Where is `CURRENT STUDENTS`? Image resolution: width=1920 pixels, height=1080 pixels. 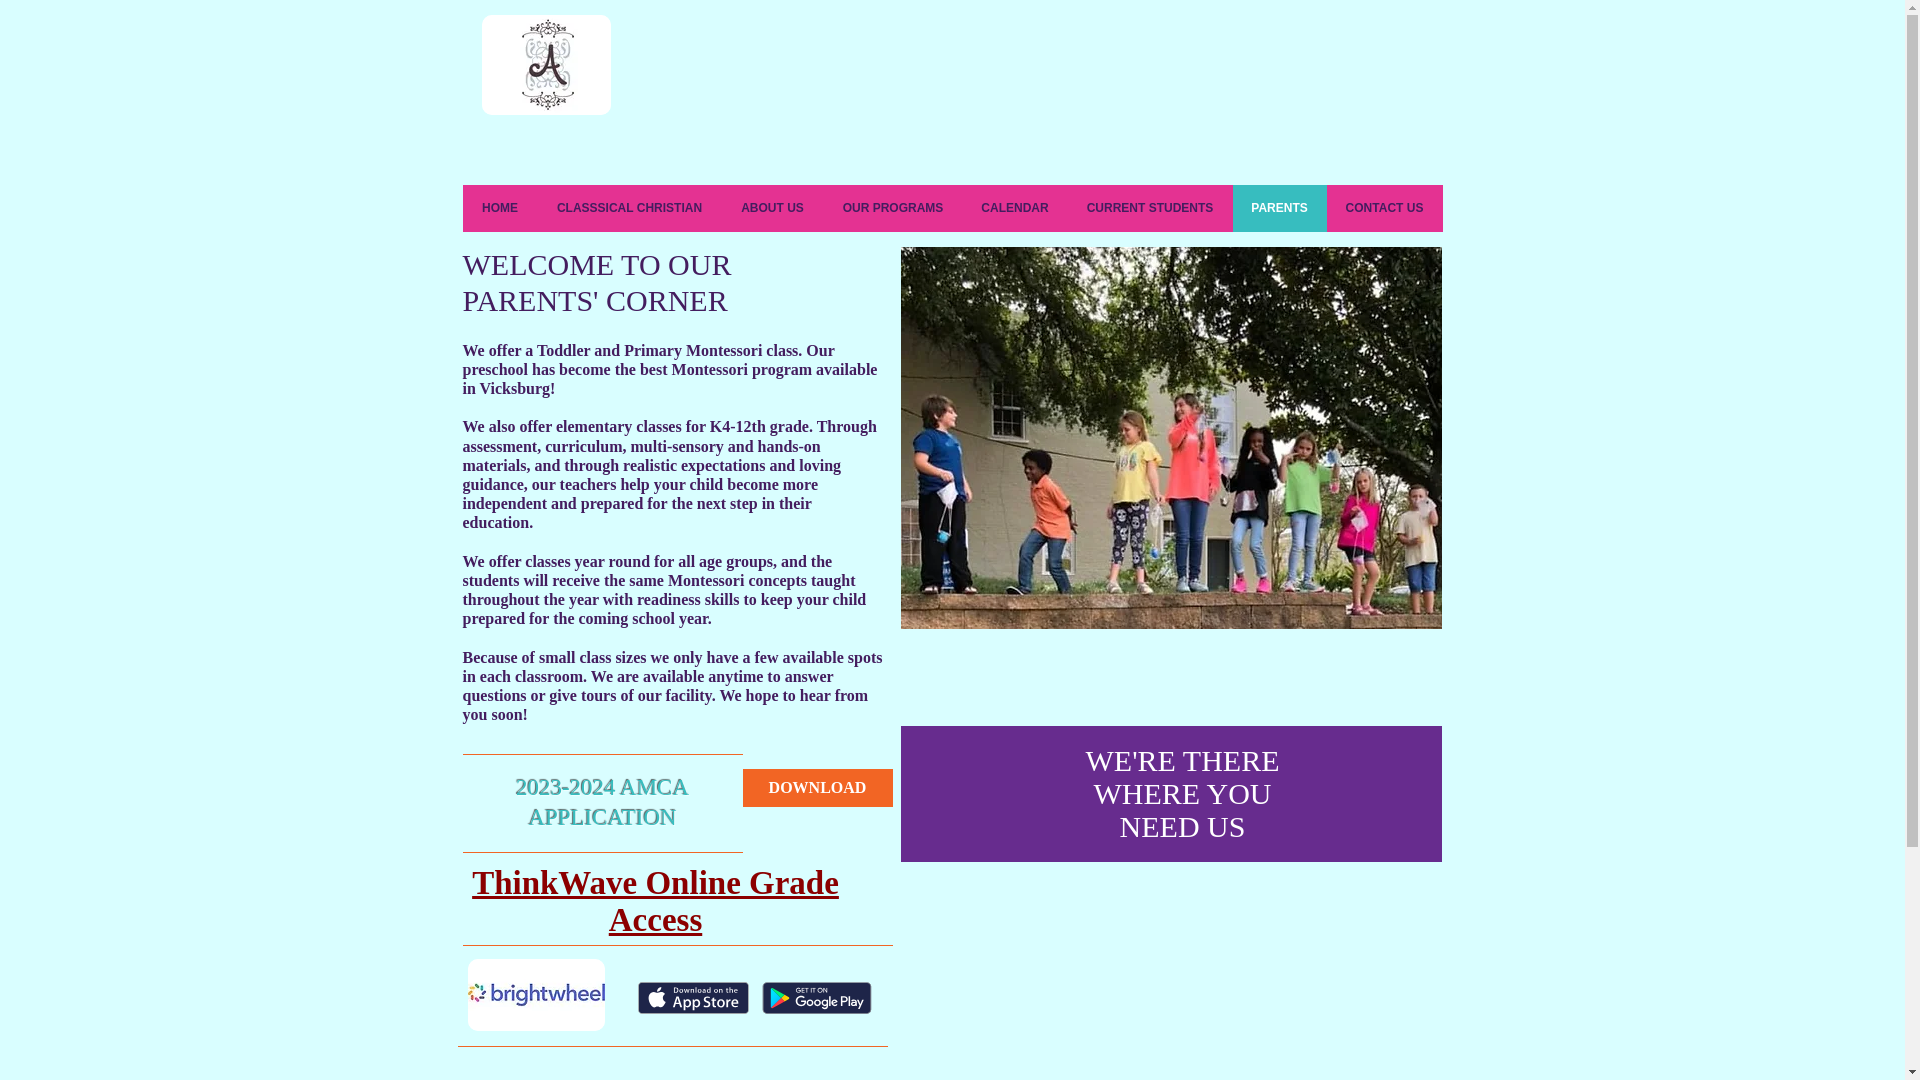
CURRENT STUDENTS is located at coordinates (1150, 208).